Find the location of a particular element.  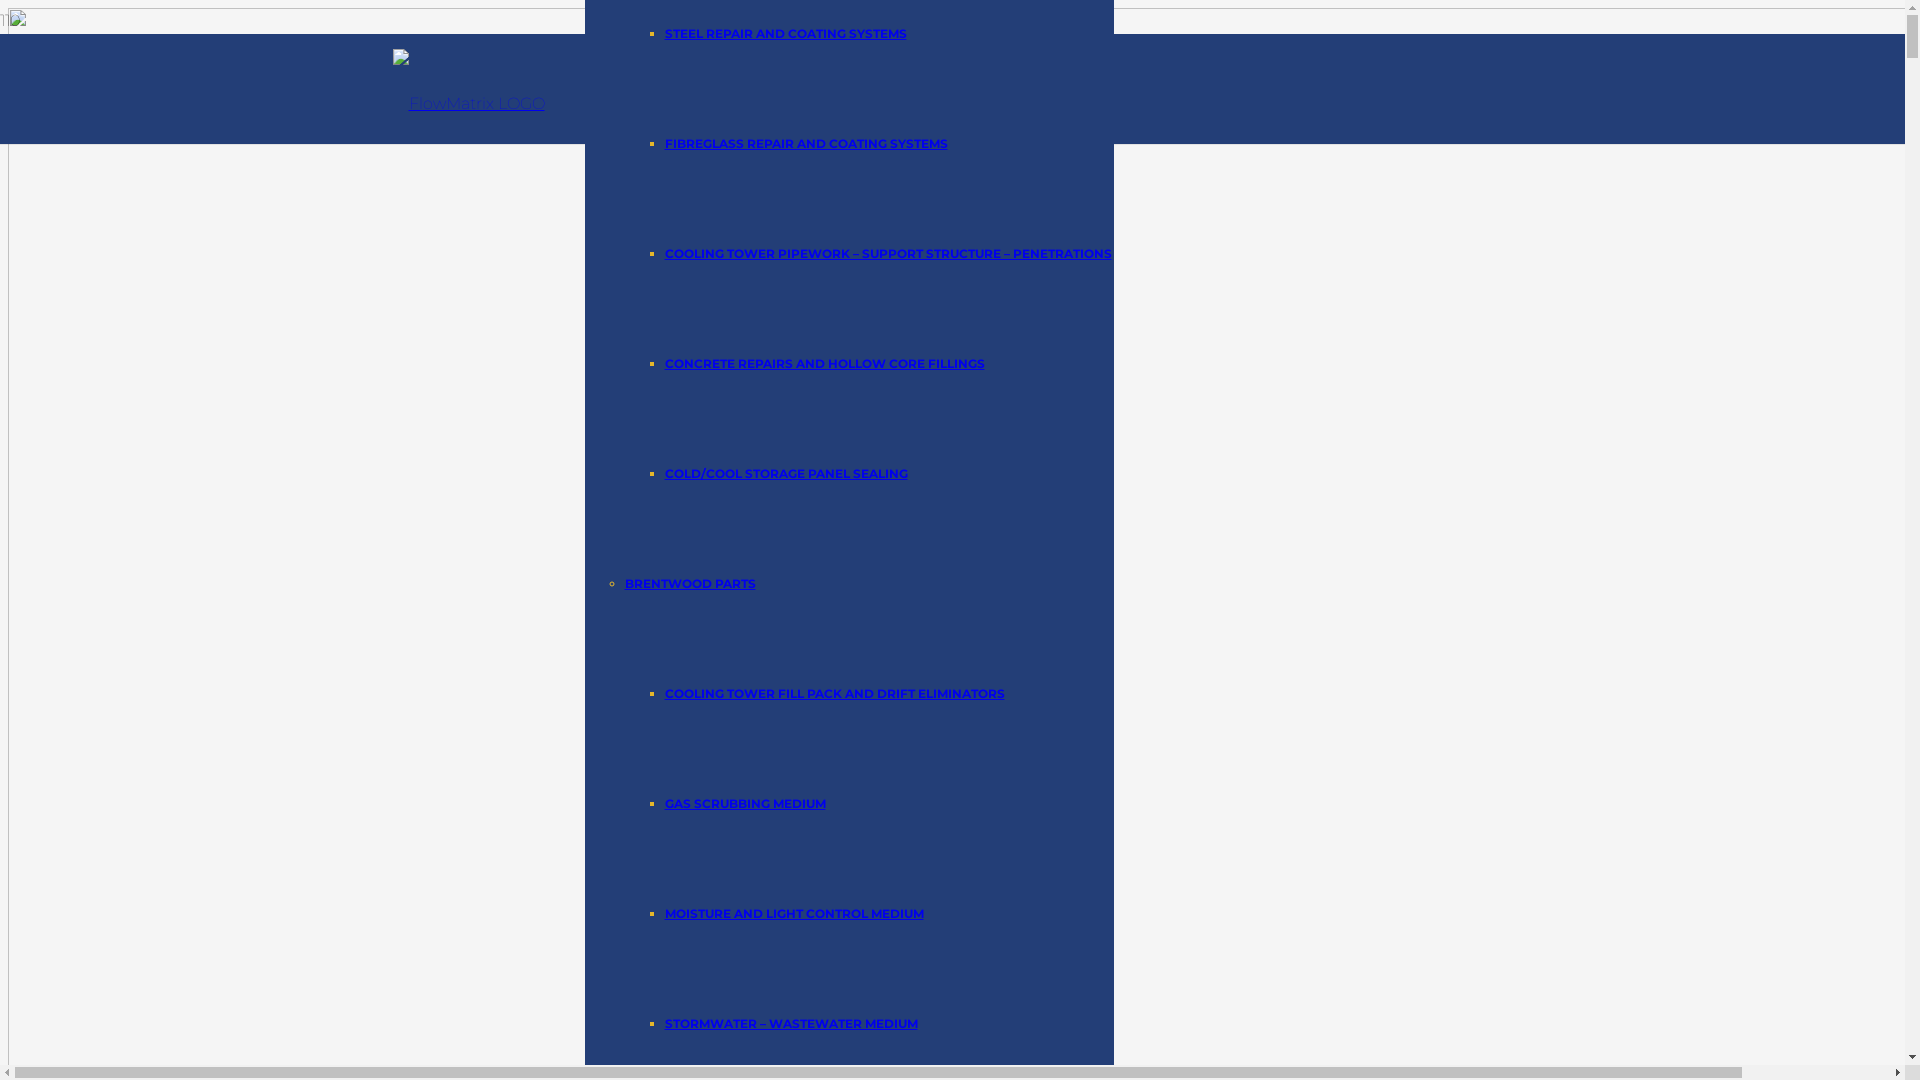

CONCRETE REPAIRS AND HOLLOW CORE FILLINGS is located at coordinates (824, 364).